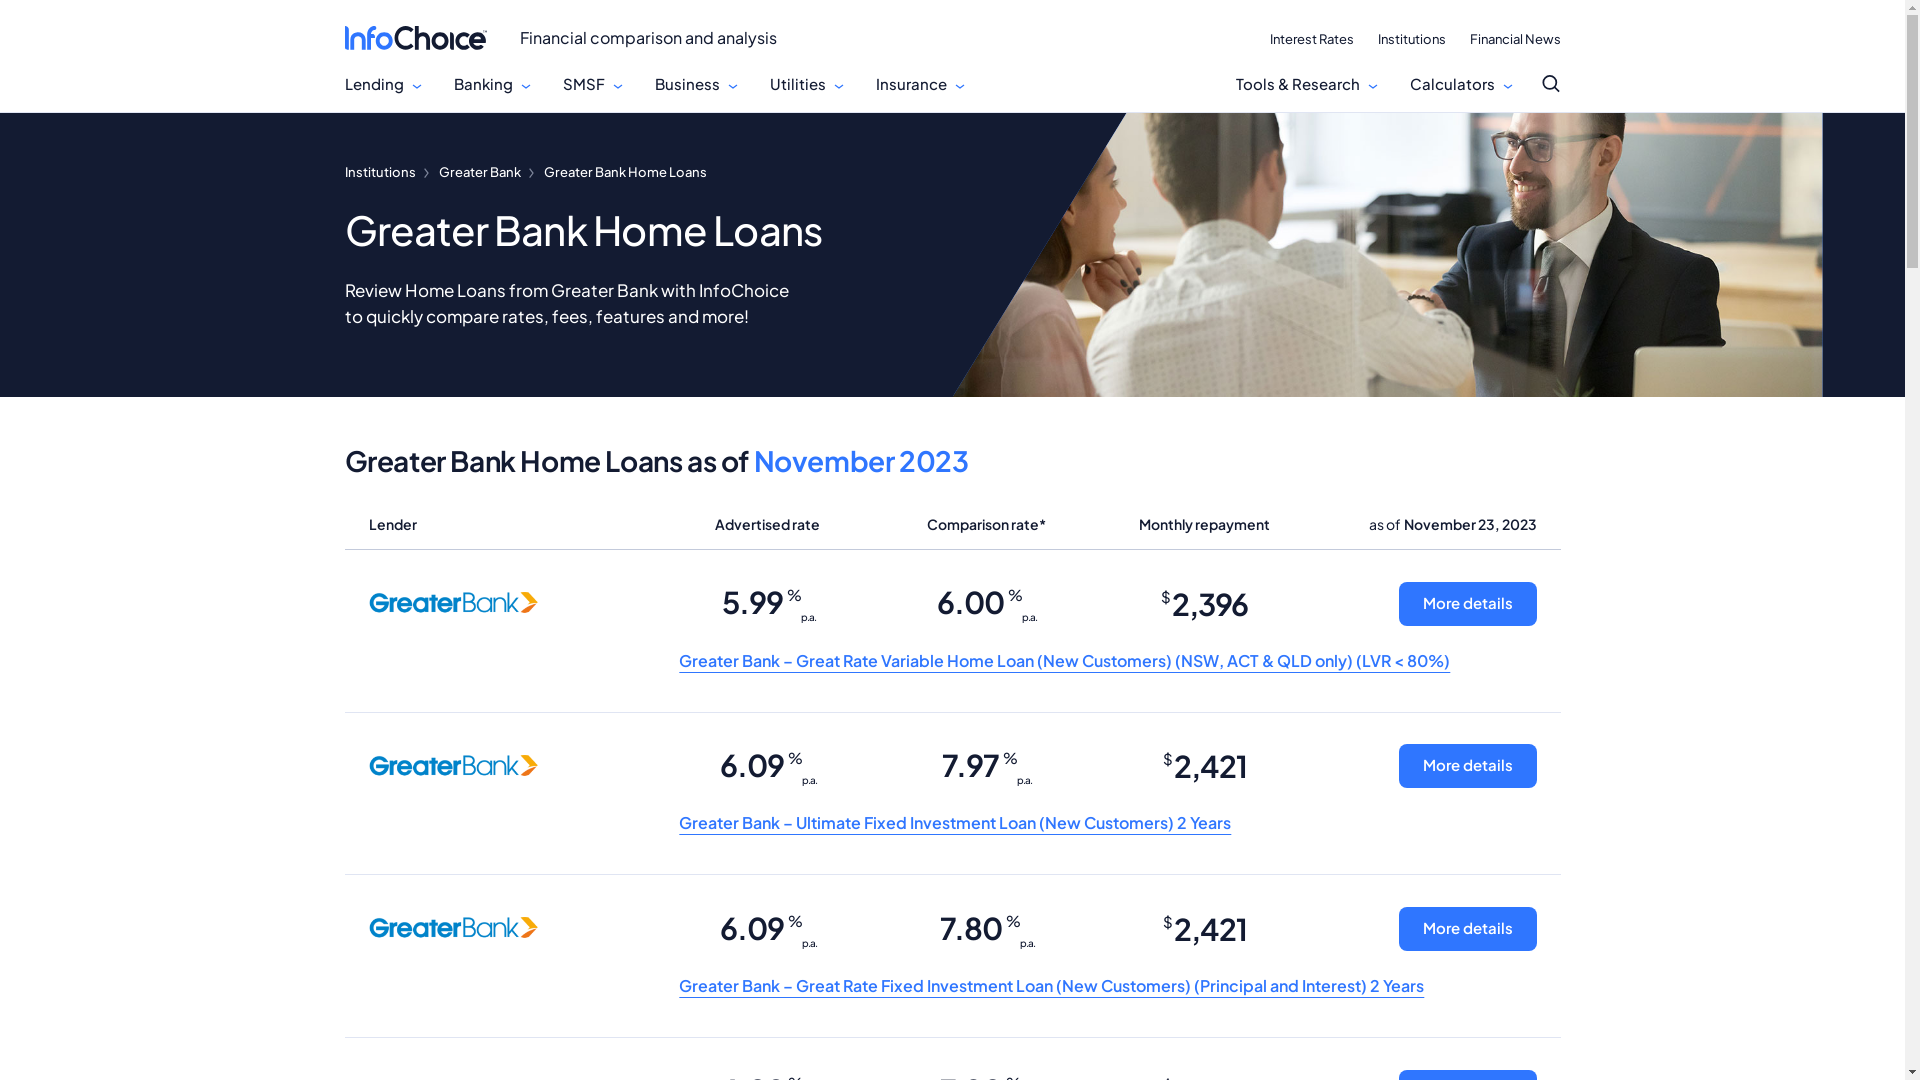  What do you see at coordinates (1312, 39) in the screenshot?
I see `Interest Rates` at bounding box center [1312, 39].